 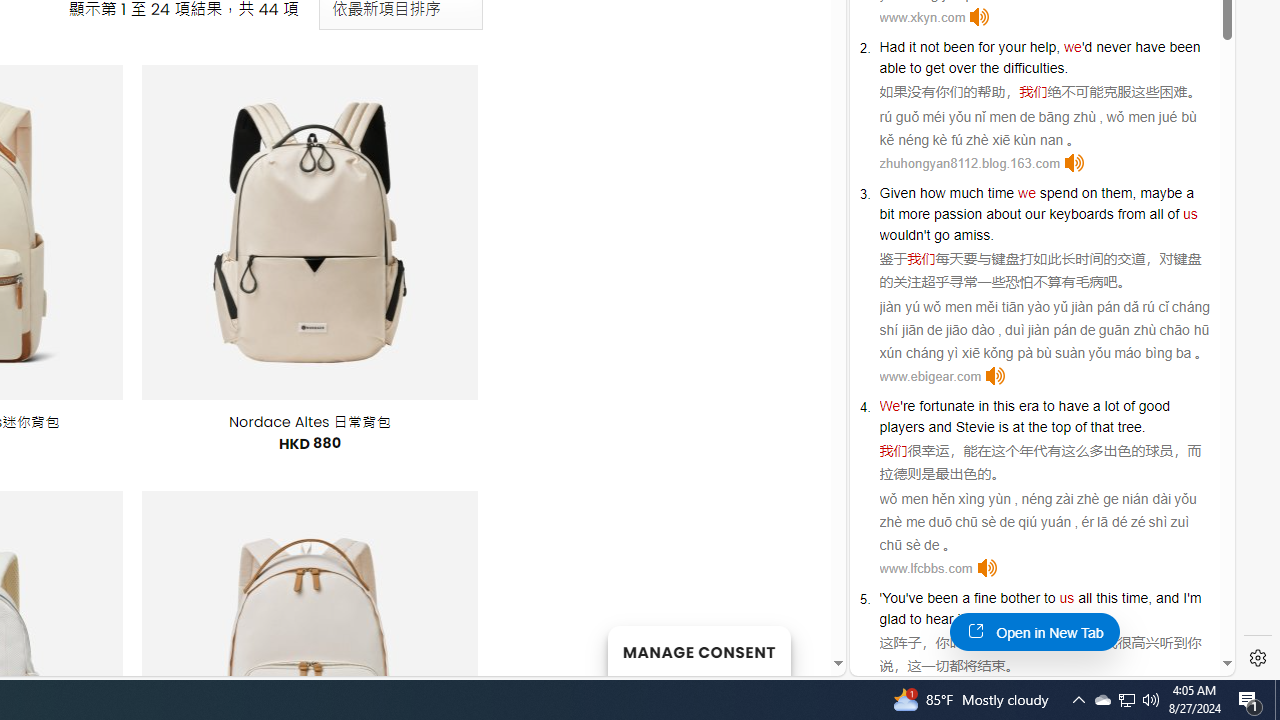 I want to click on going, so click(x=994, y=619).